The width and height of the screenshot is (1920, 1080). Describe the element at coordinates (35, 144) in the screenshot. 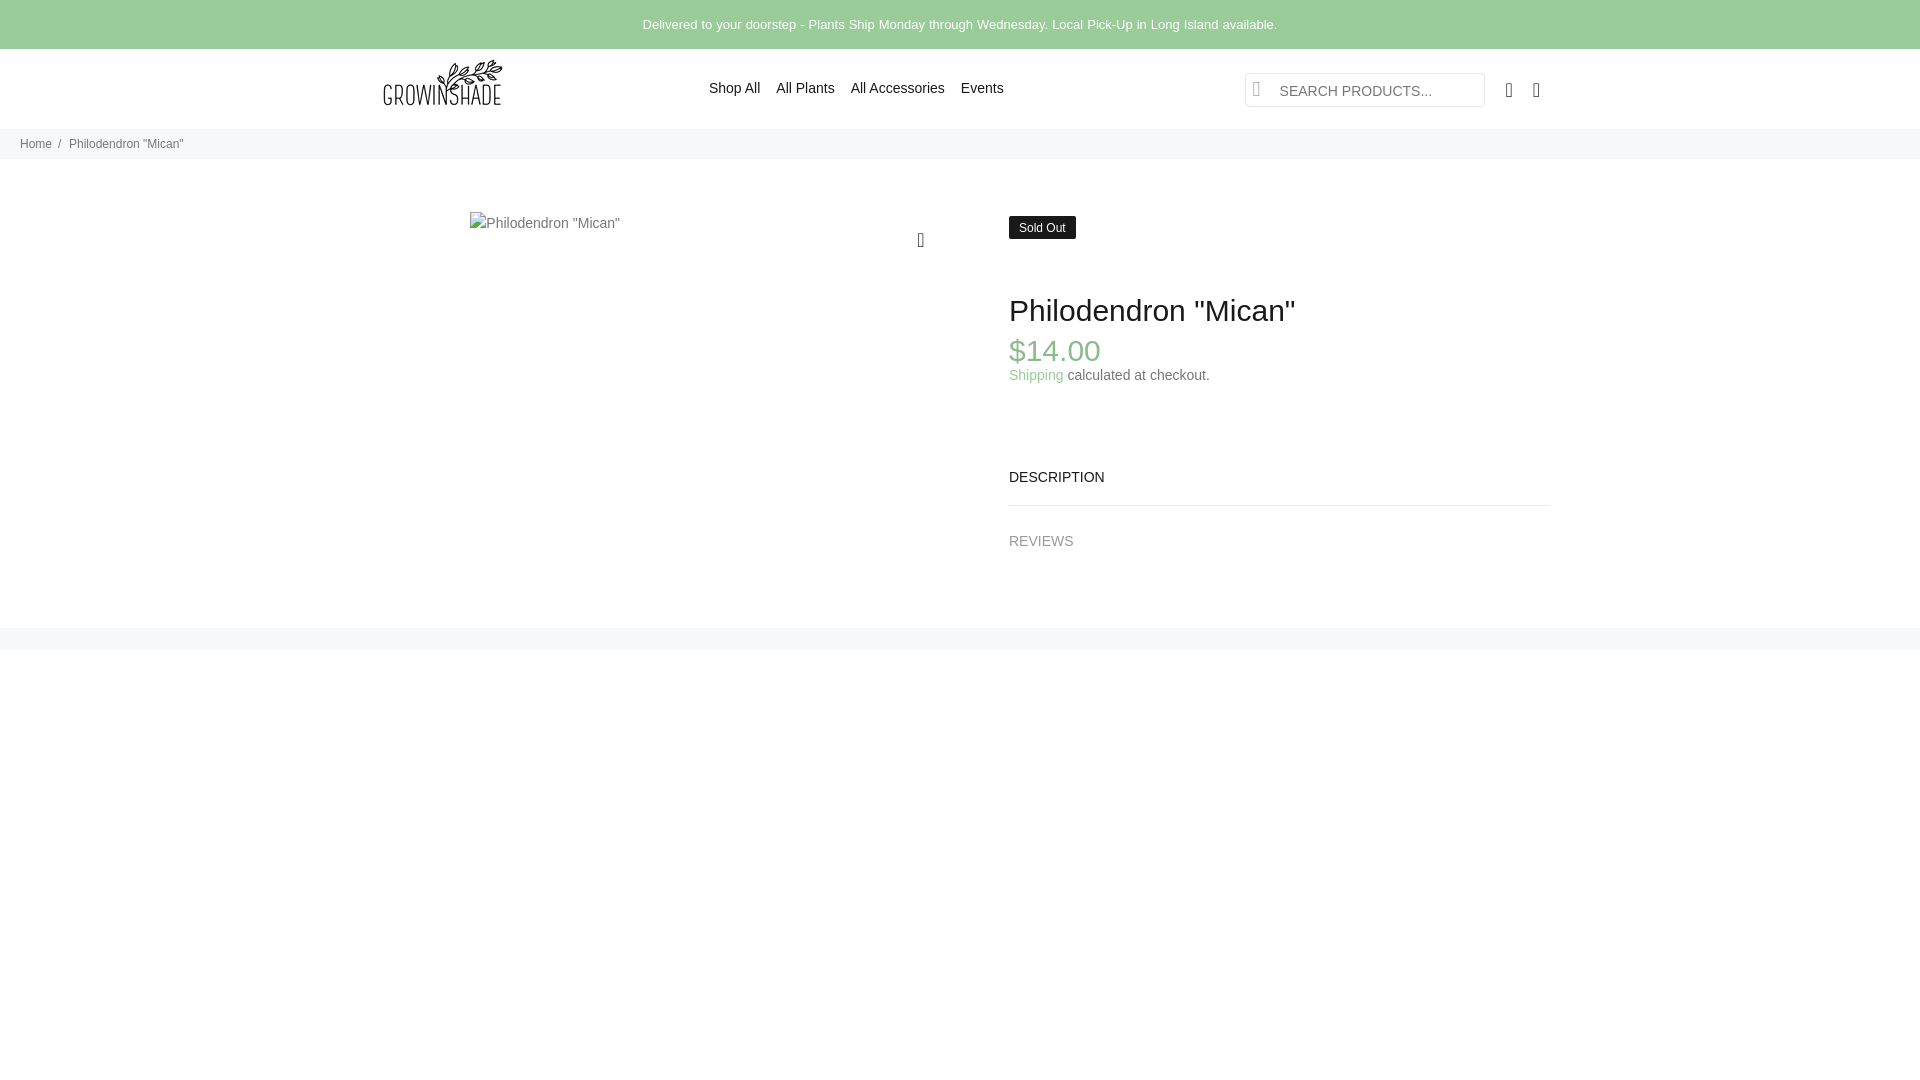

I see `Home` at that location.